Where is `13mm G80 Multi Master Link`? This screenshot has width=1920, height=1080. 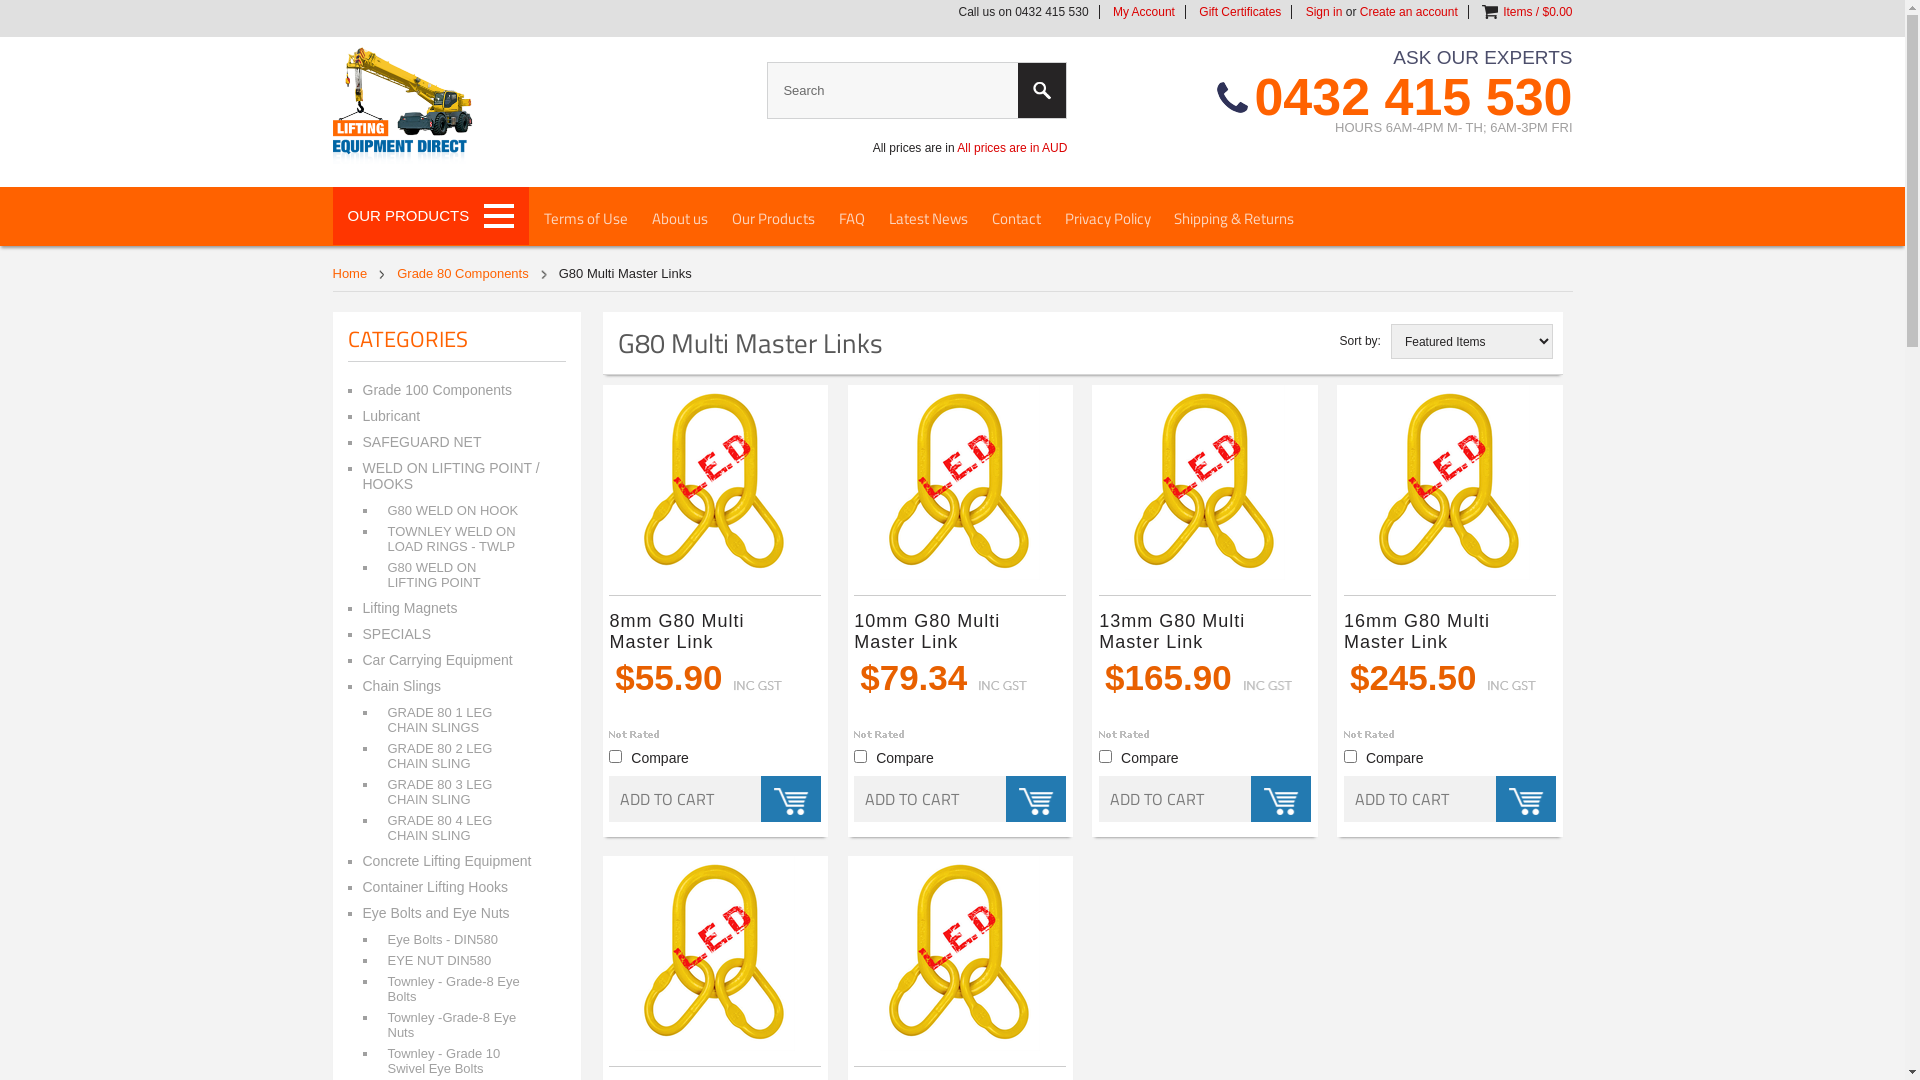
13mm G80 Multi Master Link is located at coordinates (1198, 634).